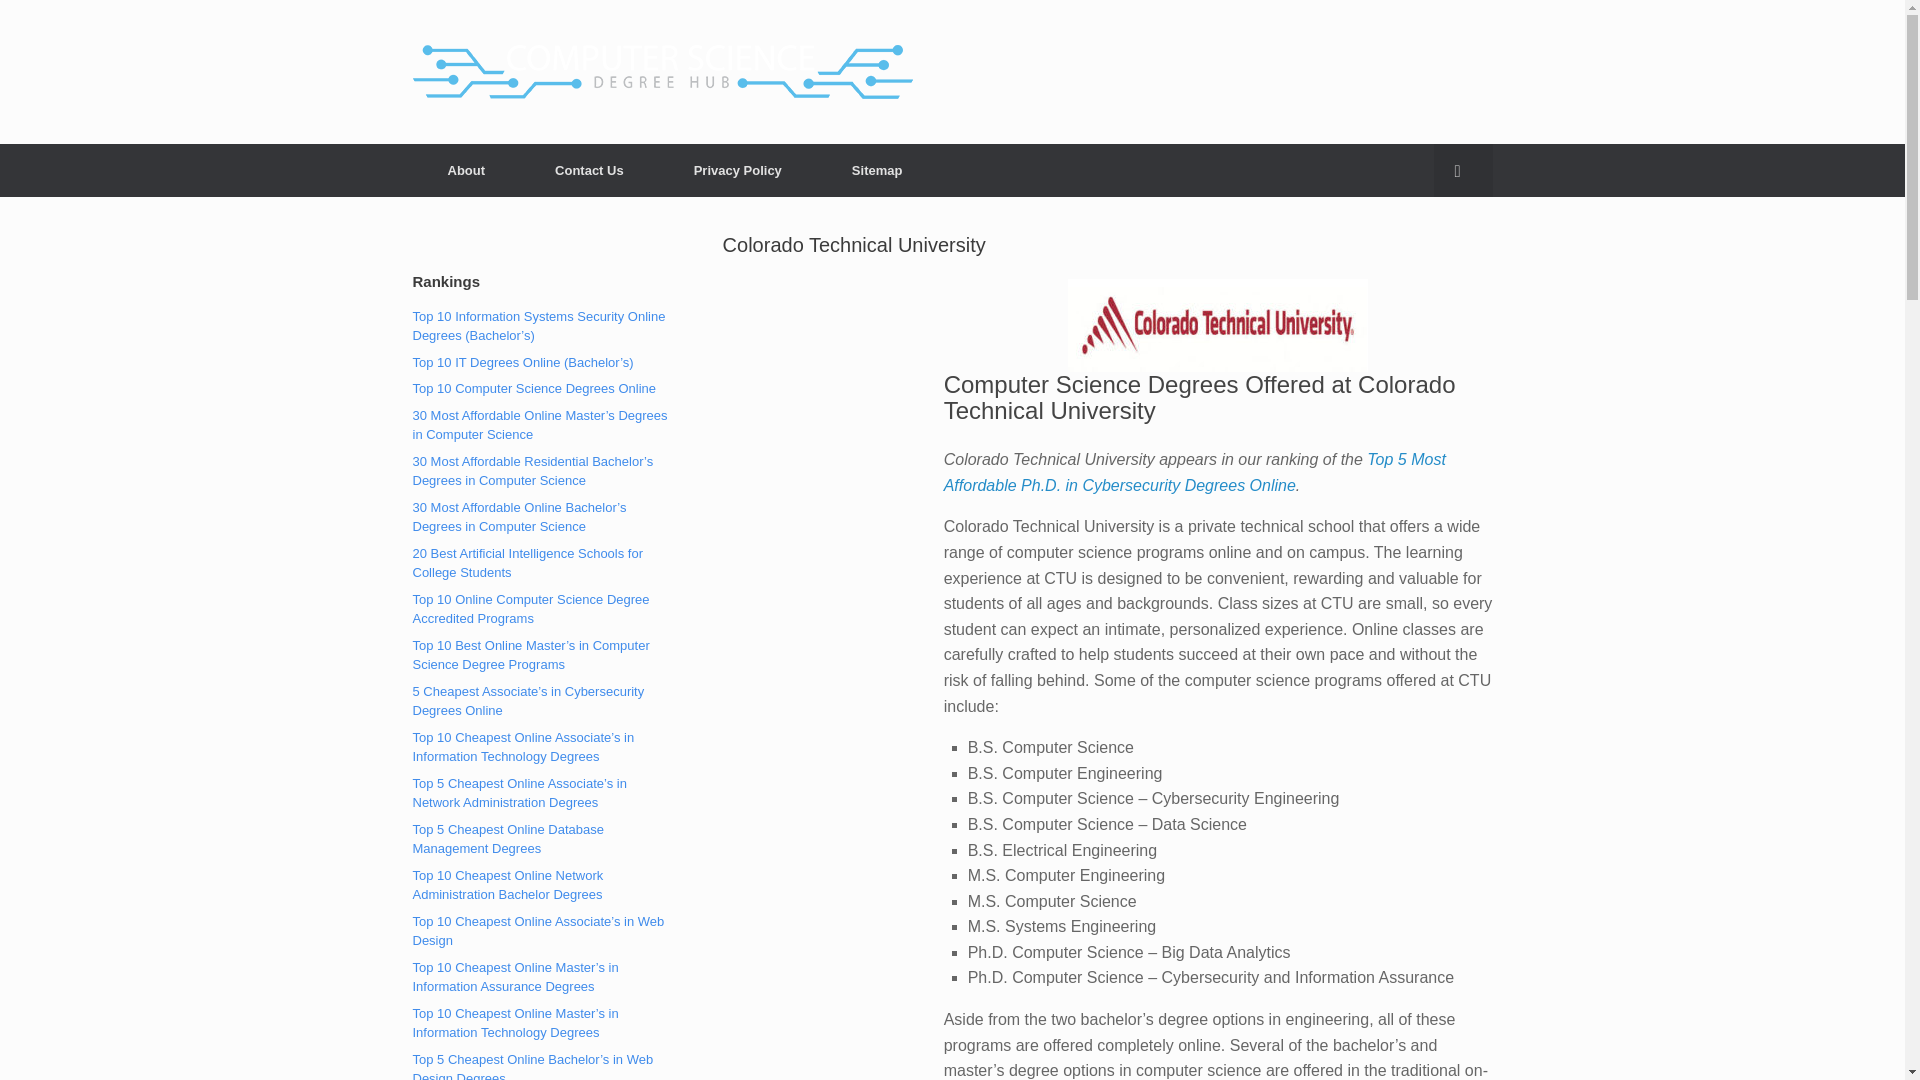  I want to click on Top 10 Computer Science Degrees Online, so click(534, 388).